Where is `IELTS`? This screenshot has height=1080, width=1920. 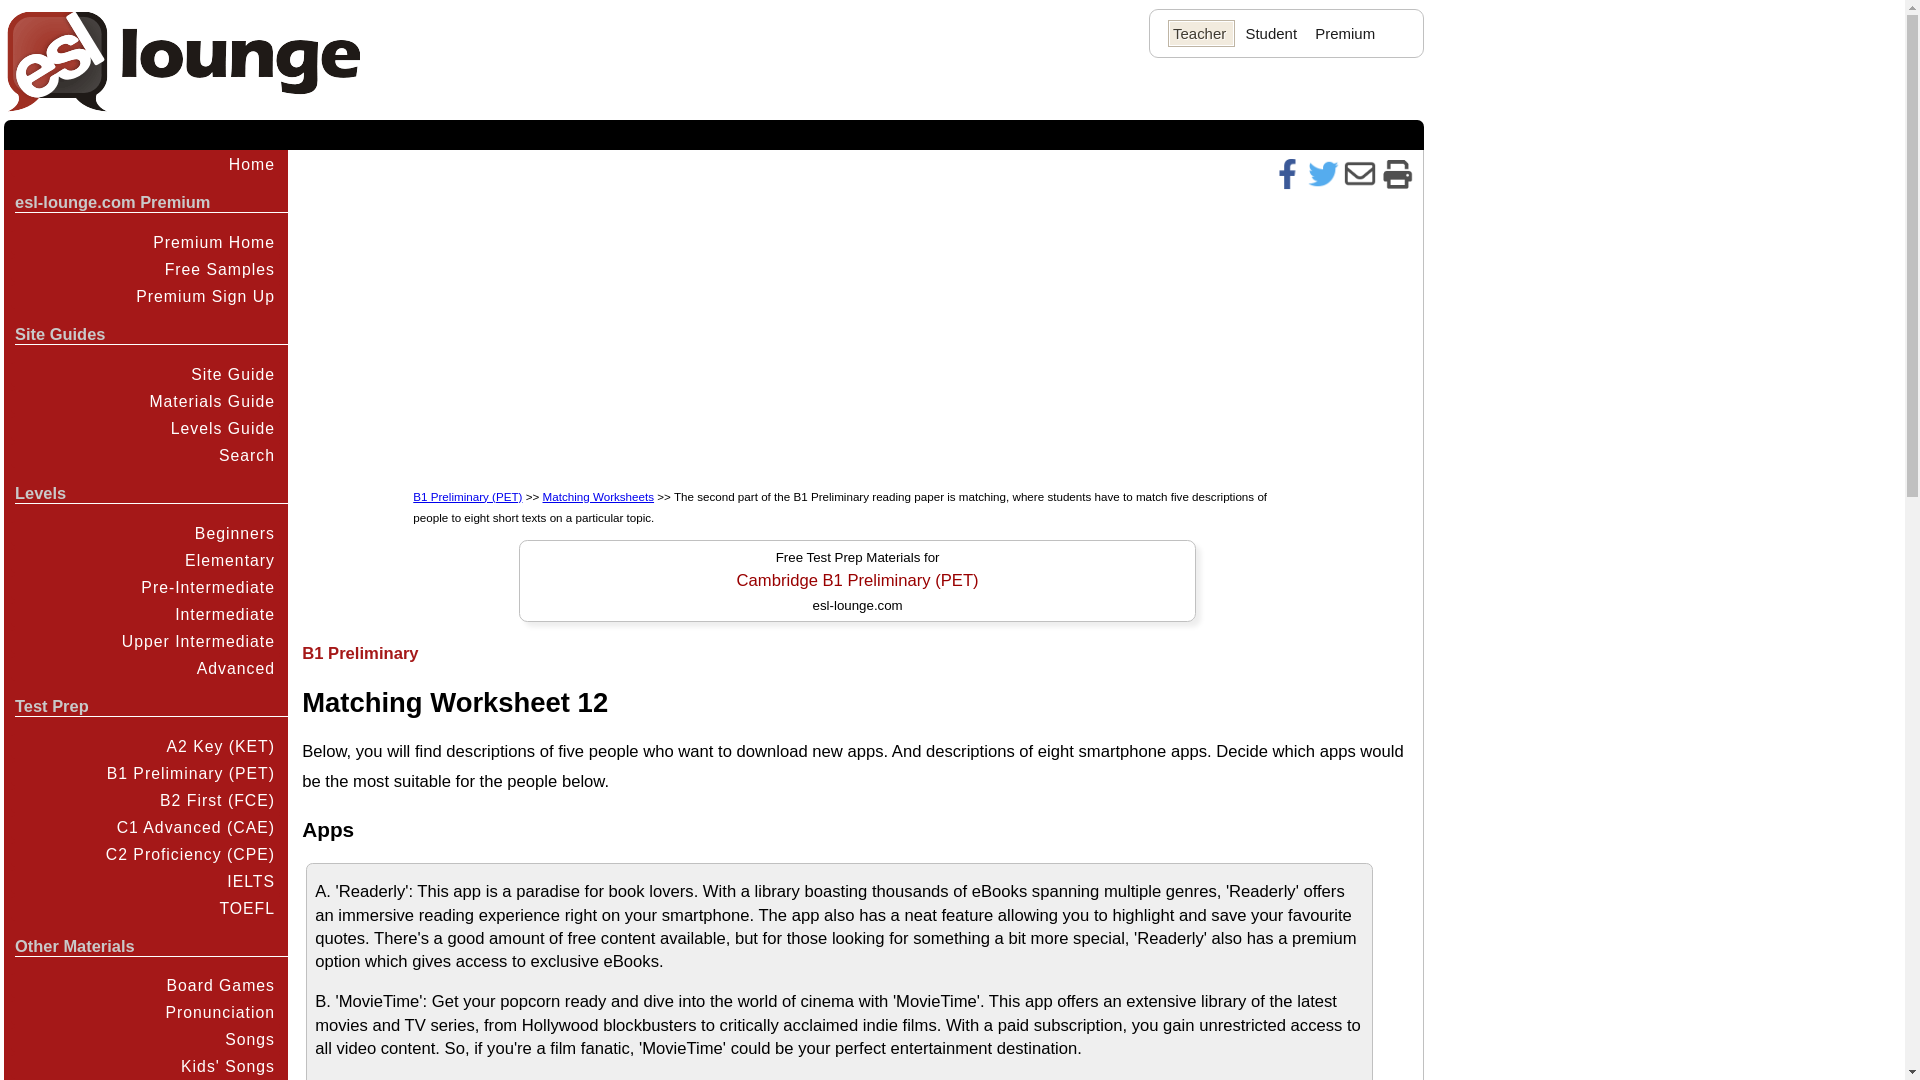
IELTS is located at coordinates (144, 880).